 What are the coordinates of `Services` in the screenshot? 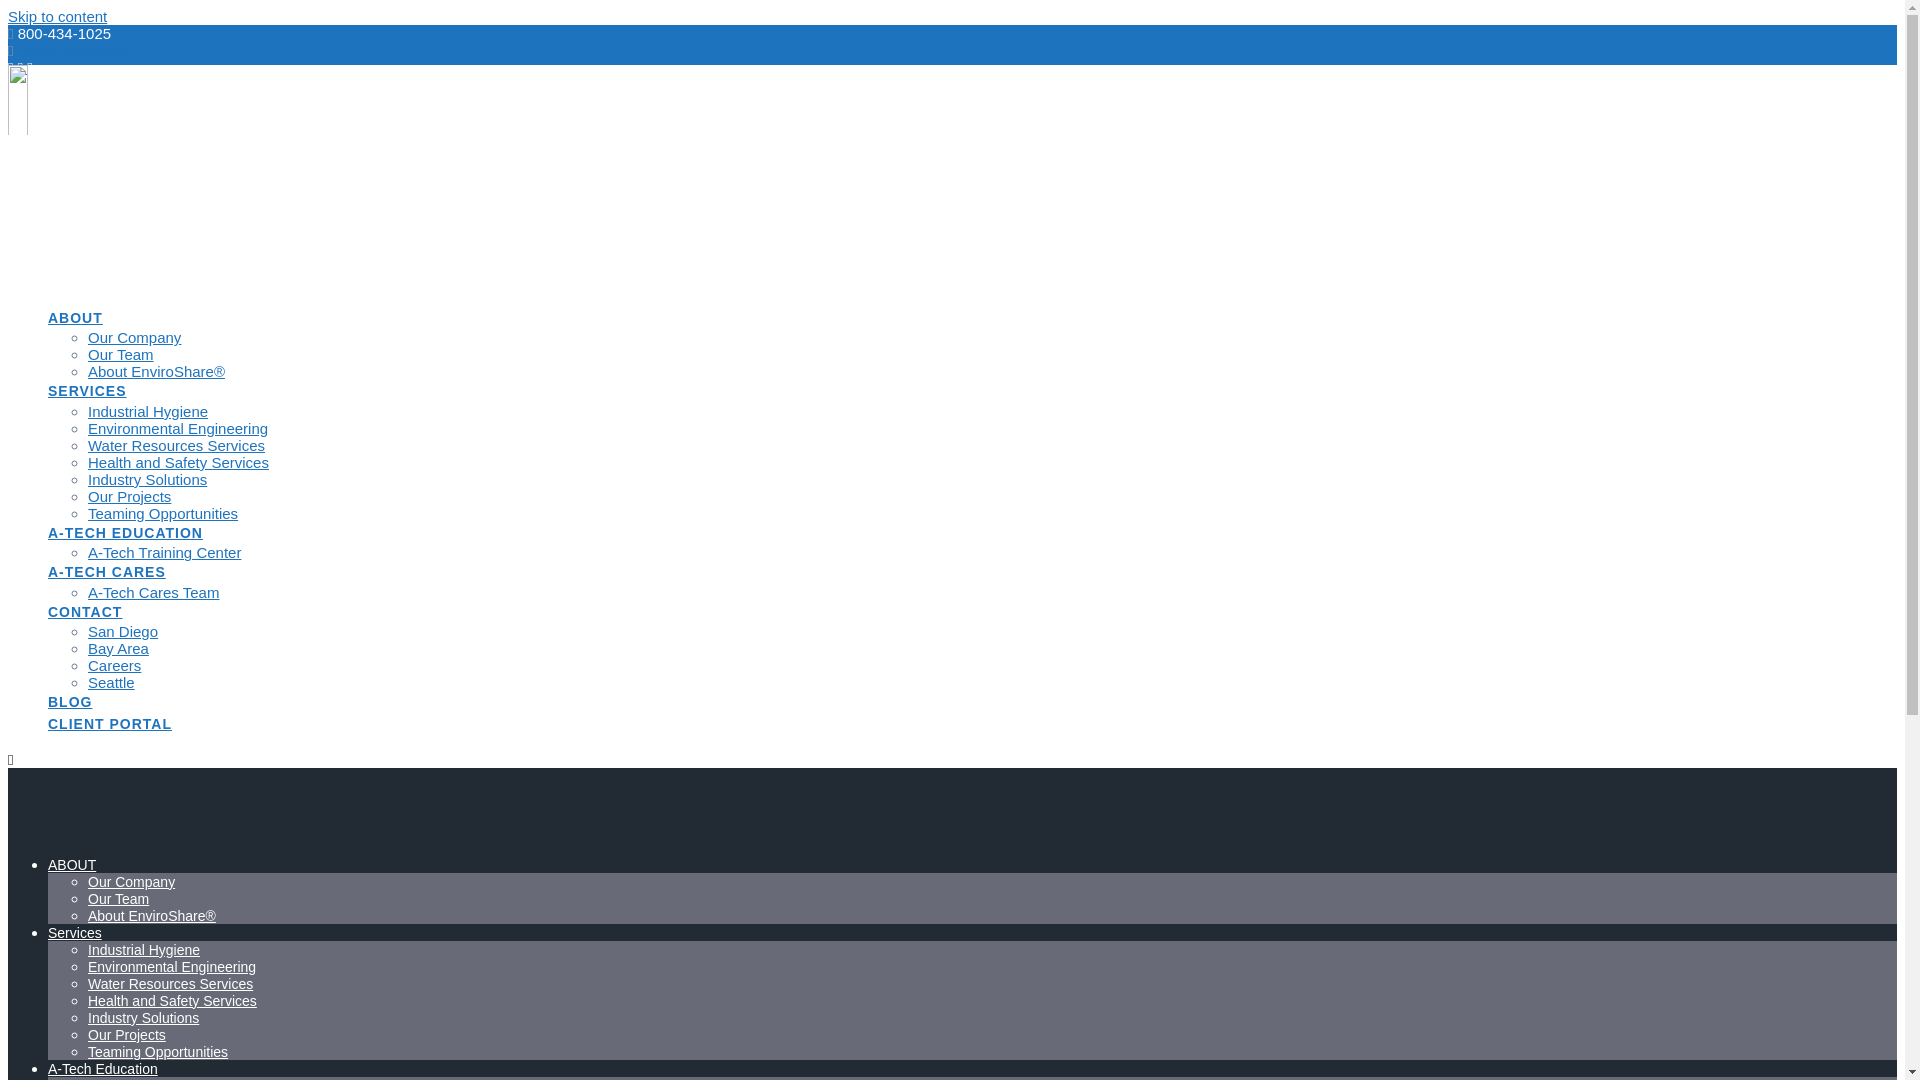 It's located at (74, 932).